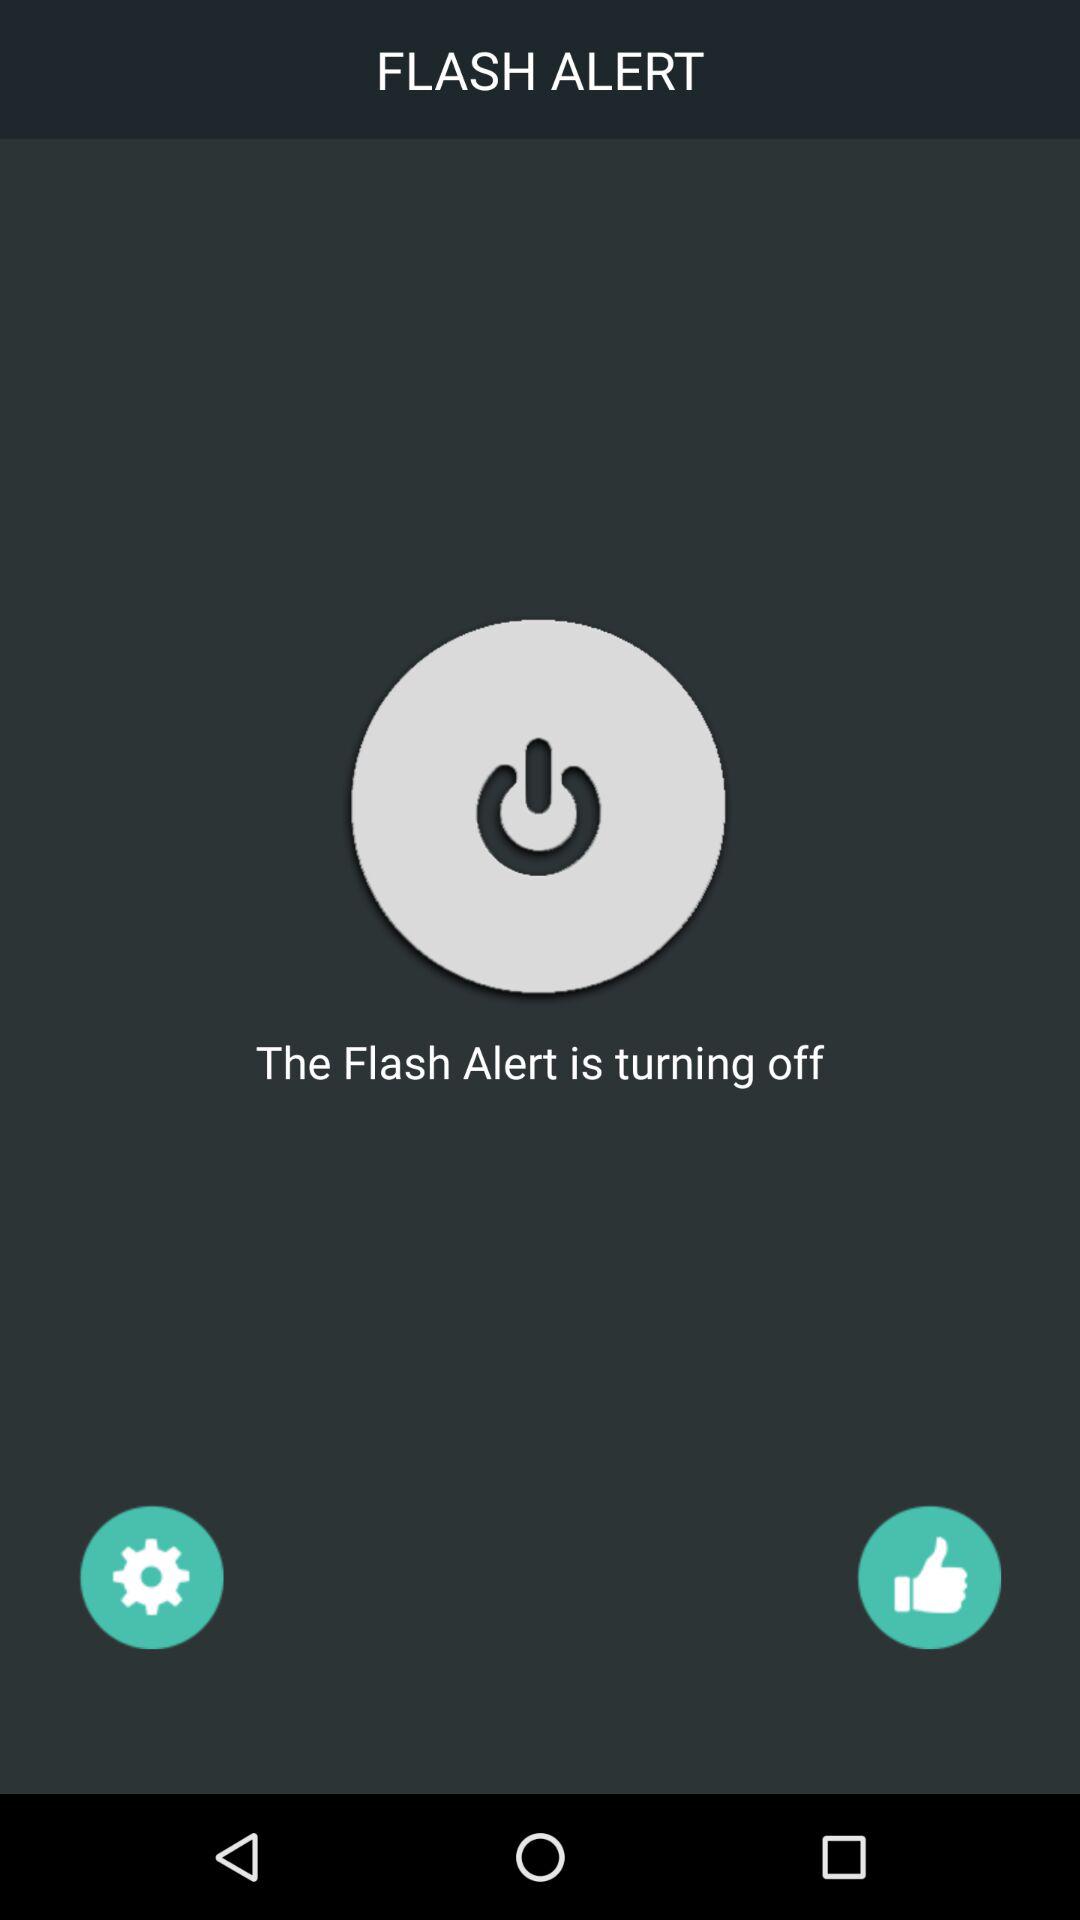 The width and height of the screenshot is (1080, 1920). What do you see at coordinates (928, 1576) in the screenshot?
I see `click item below flash alert app` at bounding box center [928, 1576].